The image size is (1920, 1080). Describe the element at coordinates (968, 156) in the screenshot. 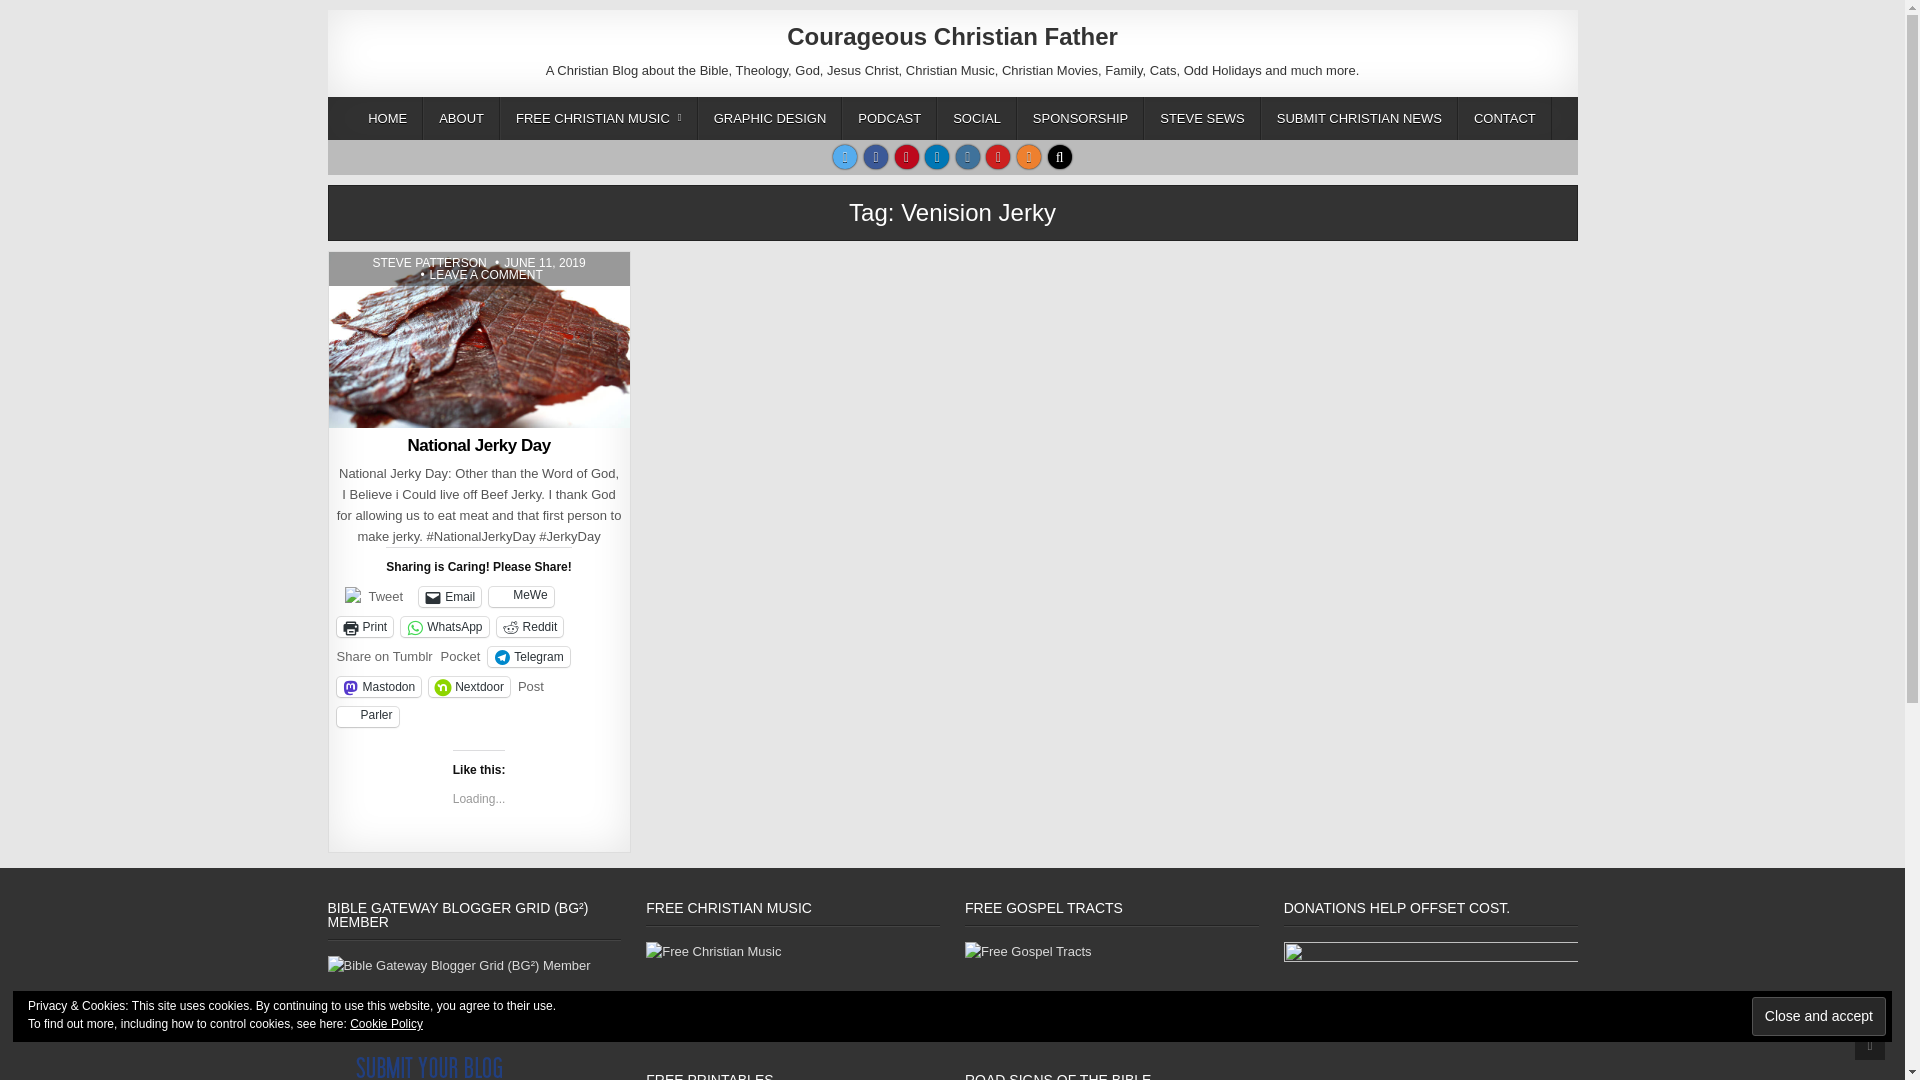

I see `Instagram` at that location.